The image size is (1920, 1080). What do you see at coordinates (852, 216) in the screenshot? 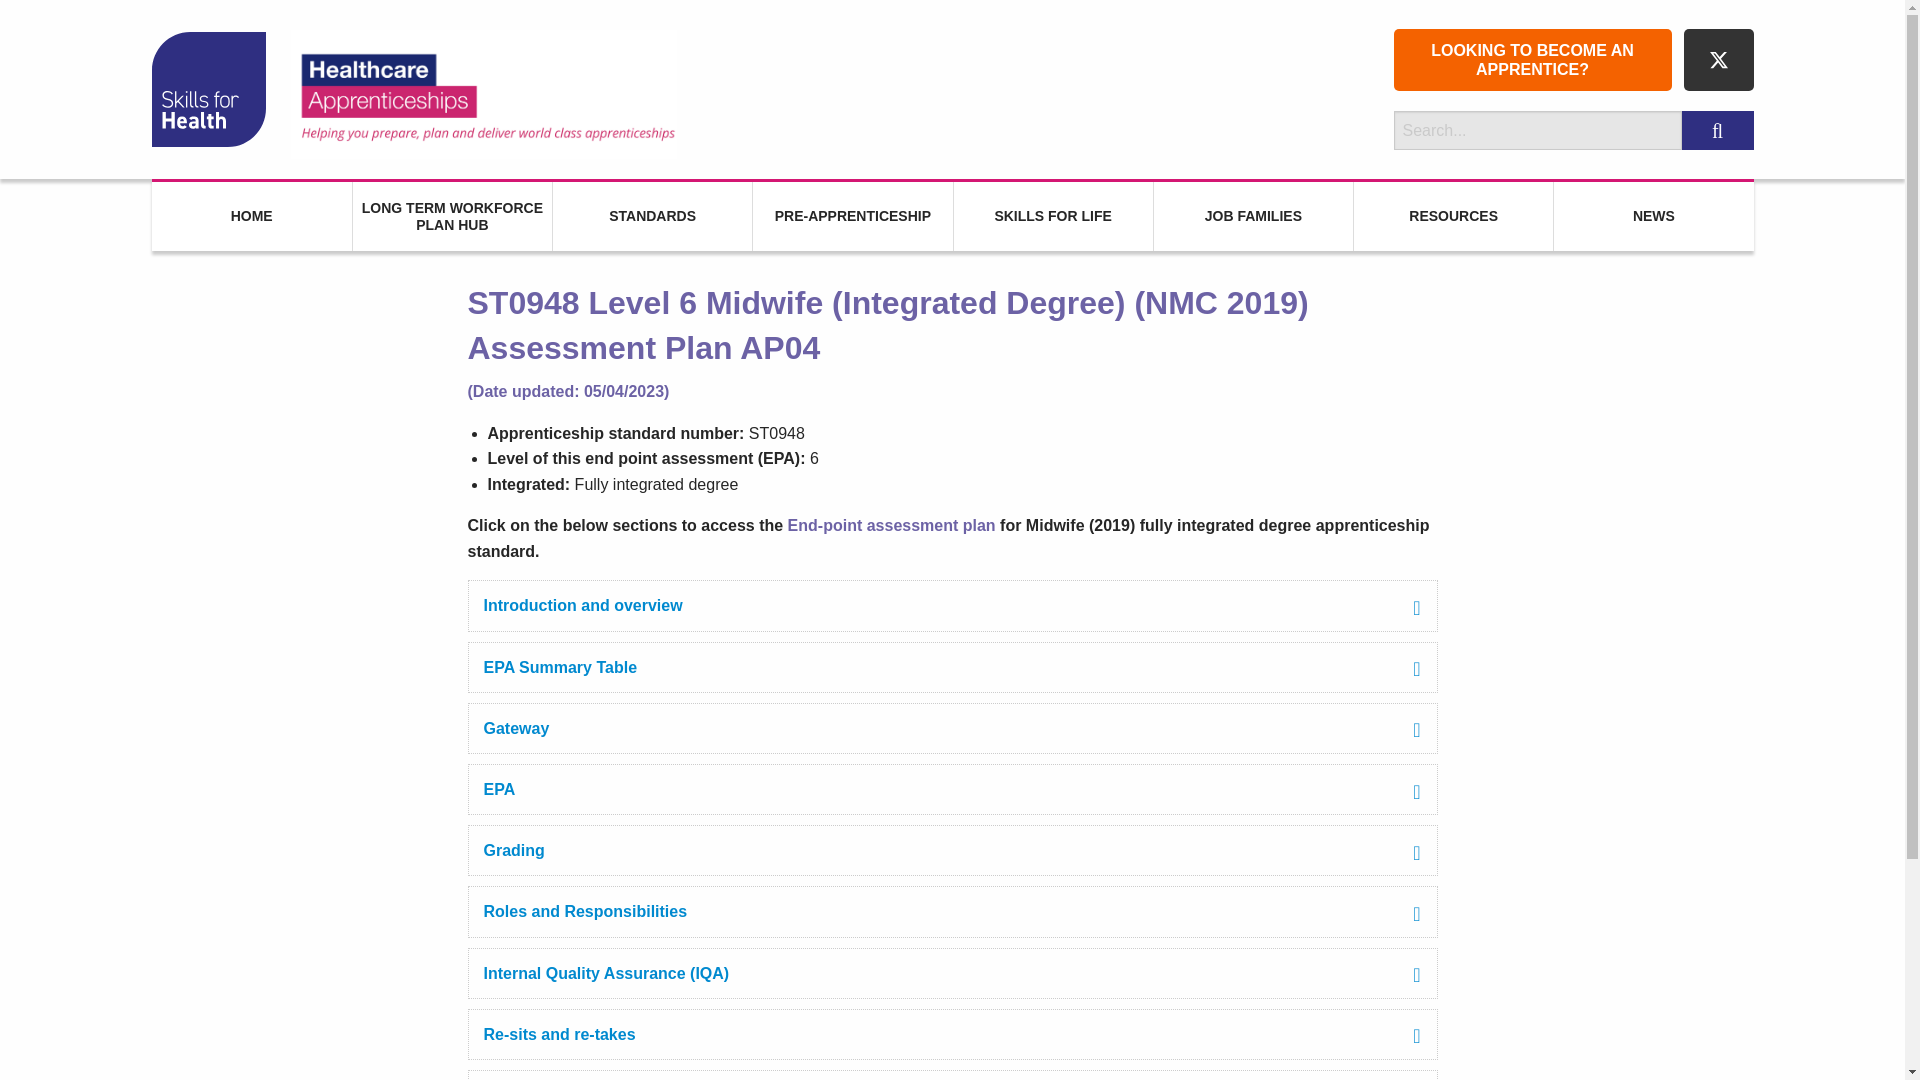
I see `PRE-APPRENTICESHIP` at bounding box center [852, 216].